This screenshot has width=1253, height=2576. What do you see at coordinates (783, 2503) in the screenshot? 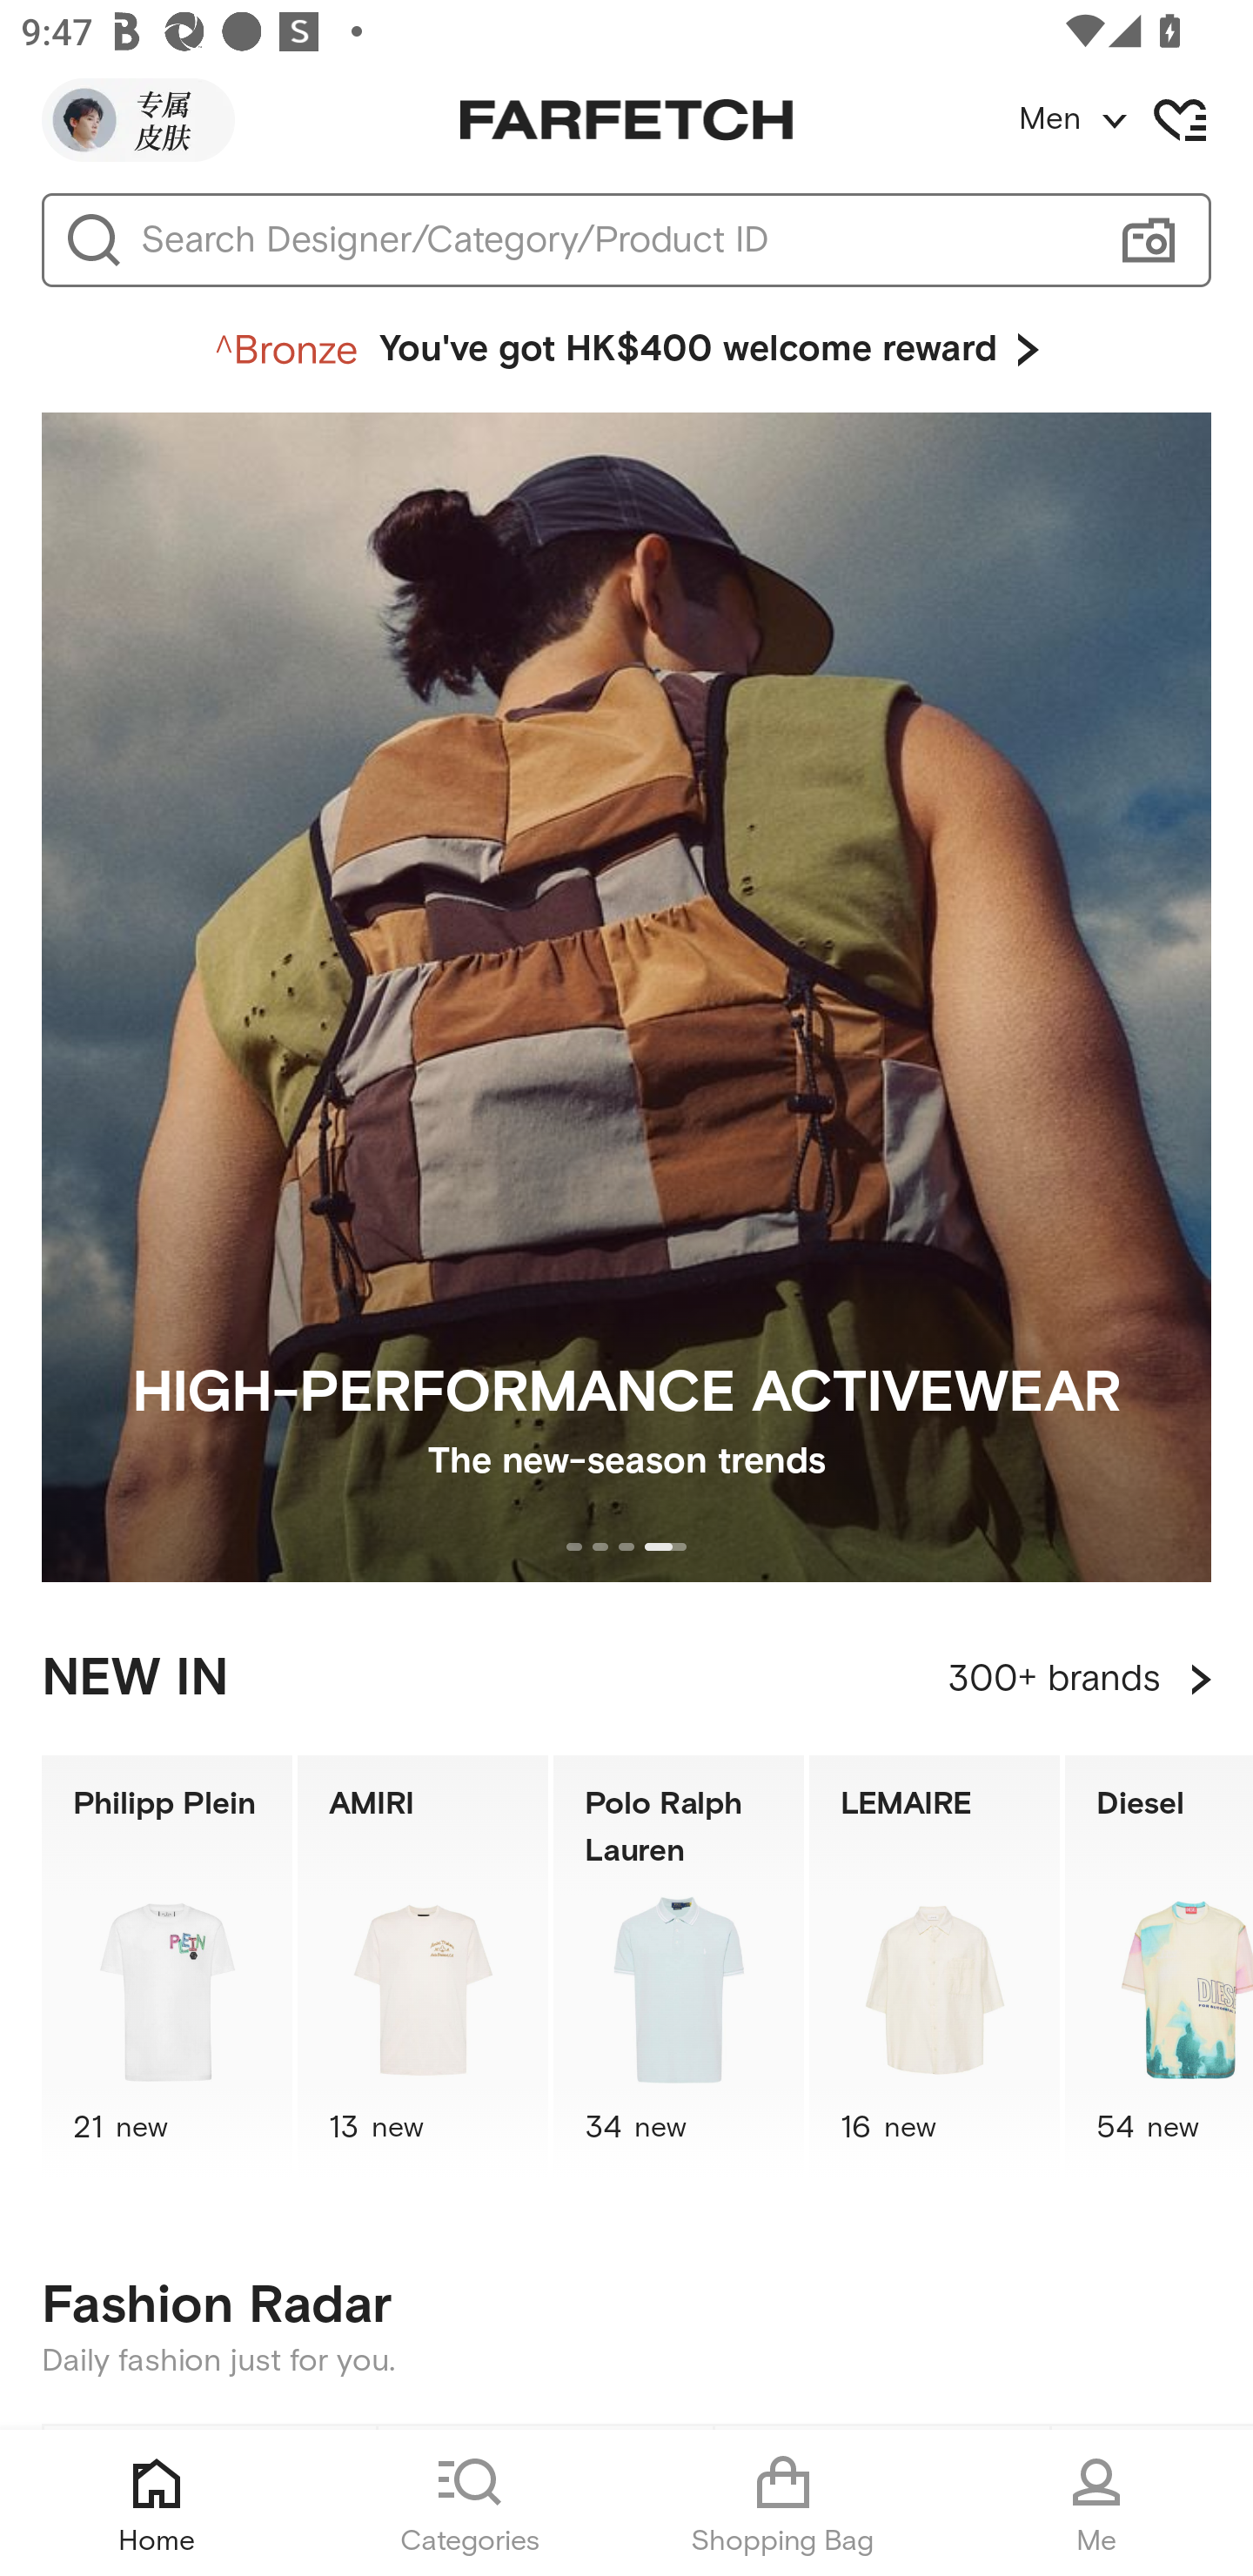
I see `Shopping Bag` at bounding box center [783, 2503].